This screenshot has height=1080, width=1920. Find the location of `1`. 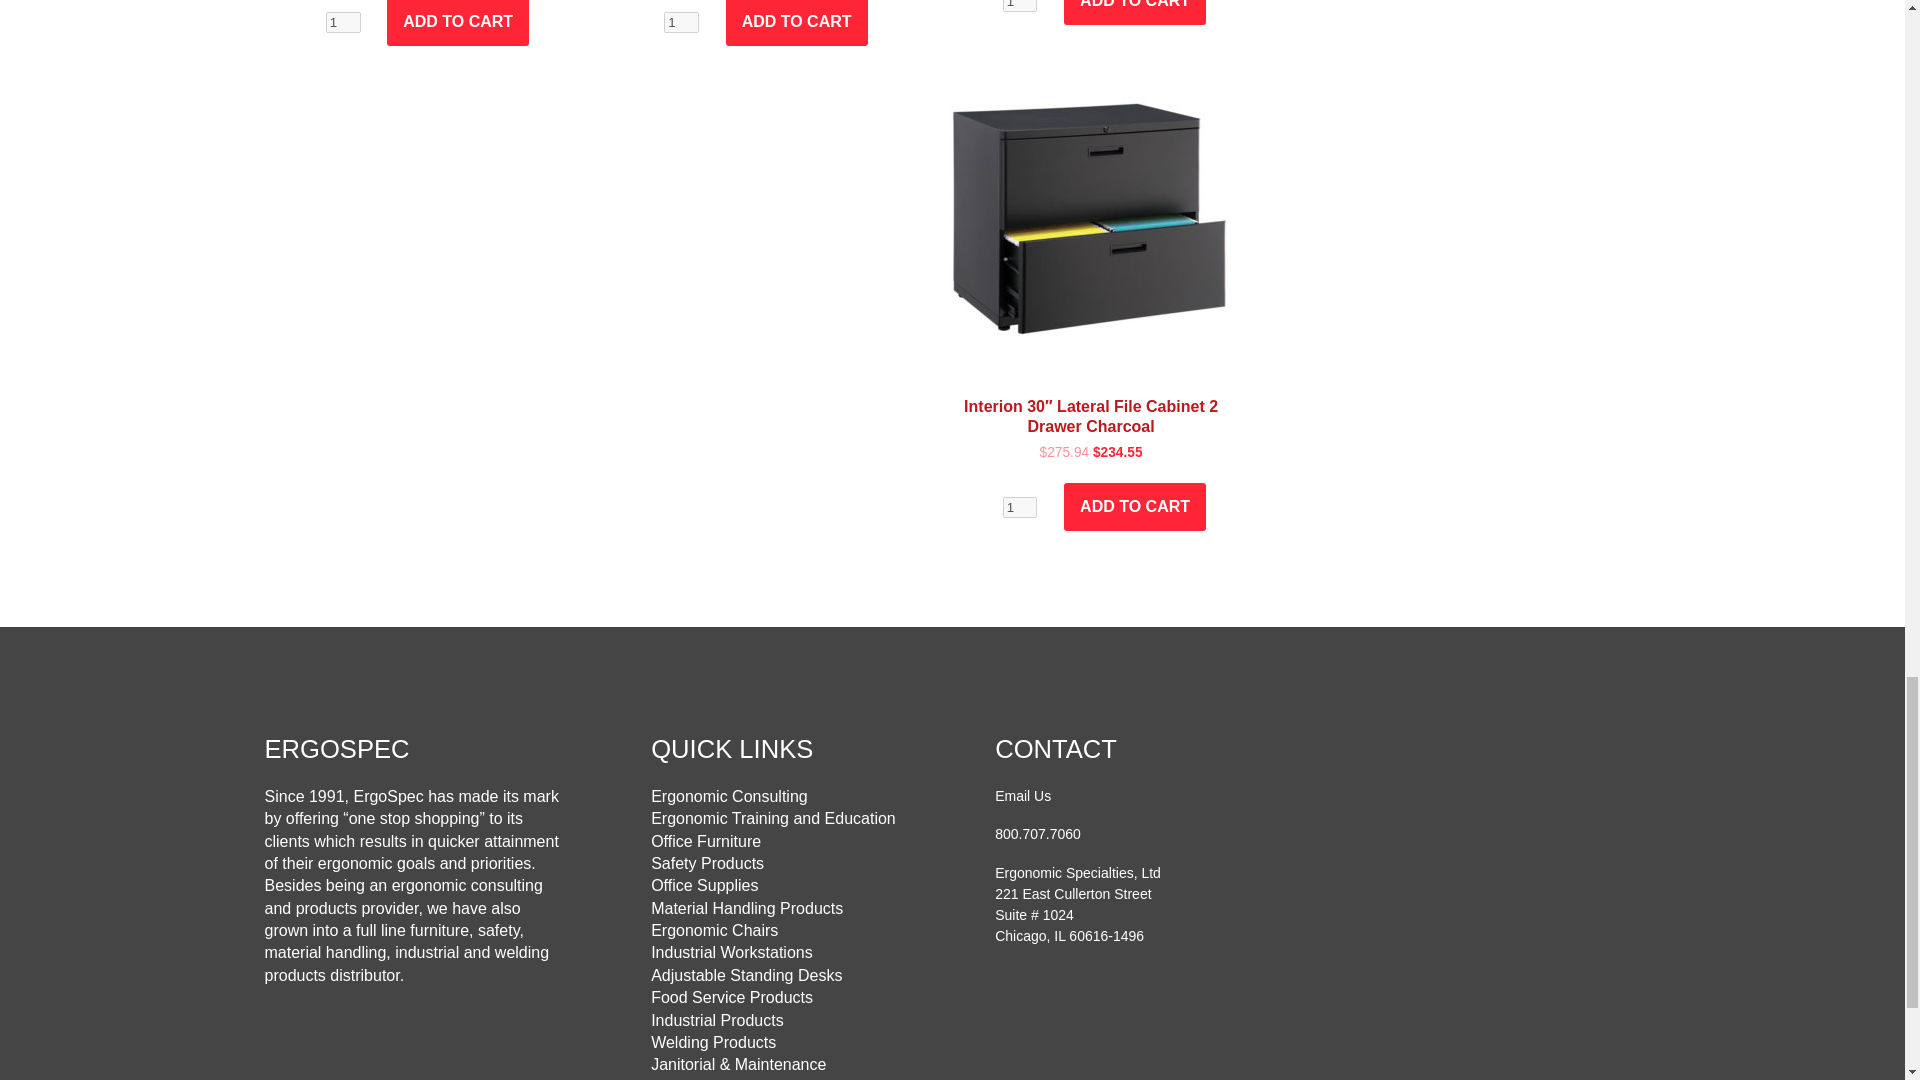

1 is located at coordinates (681, 22).